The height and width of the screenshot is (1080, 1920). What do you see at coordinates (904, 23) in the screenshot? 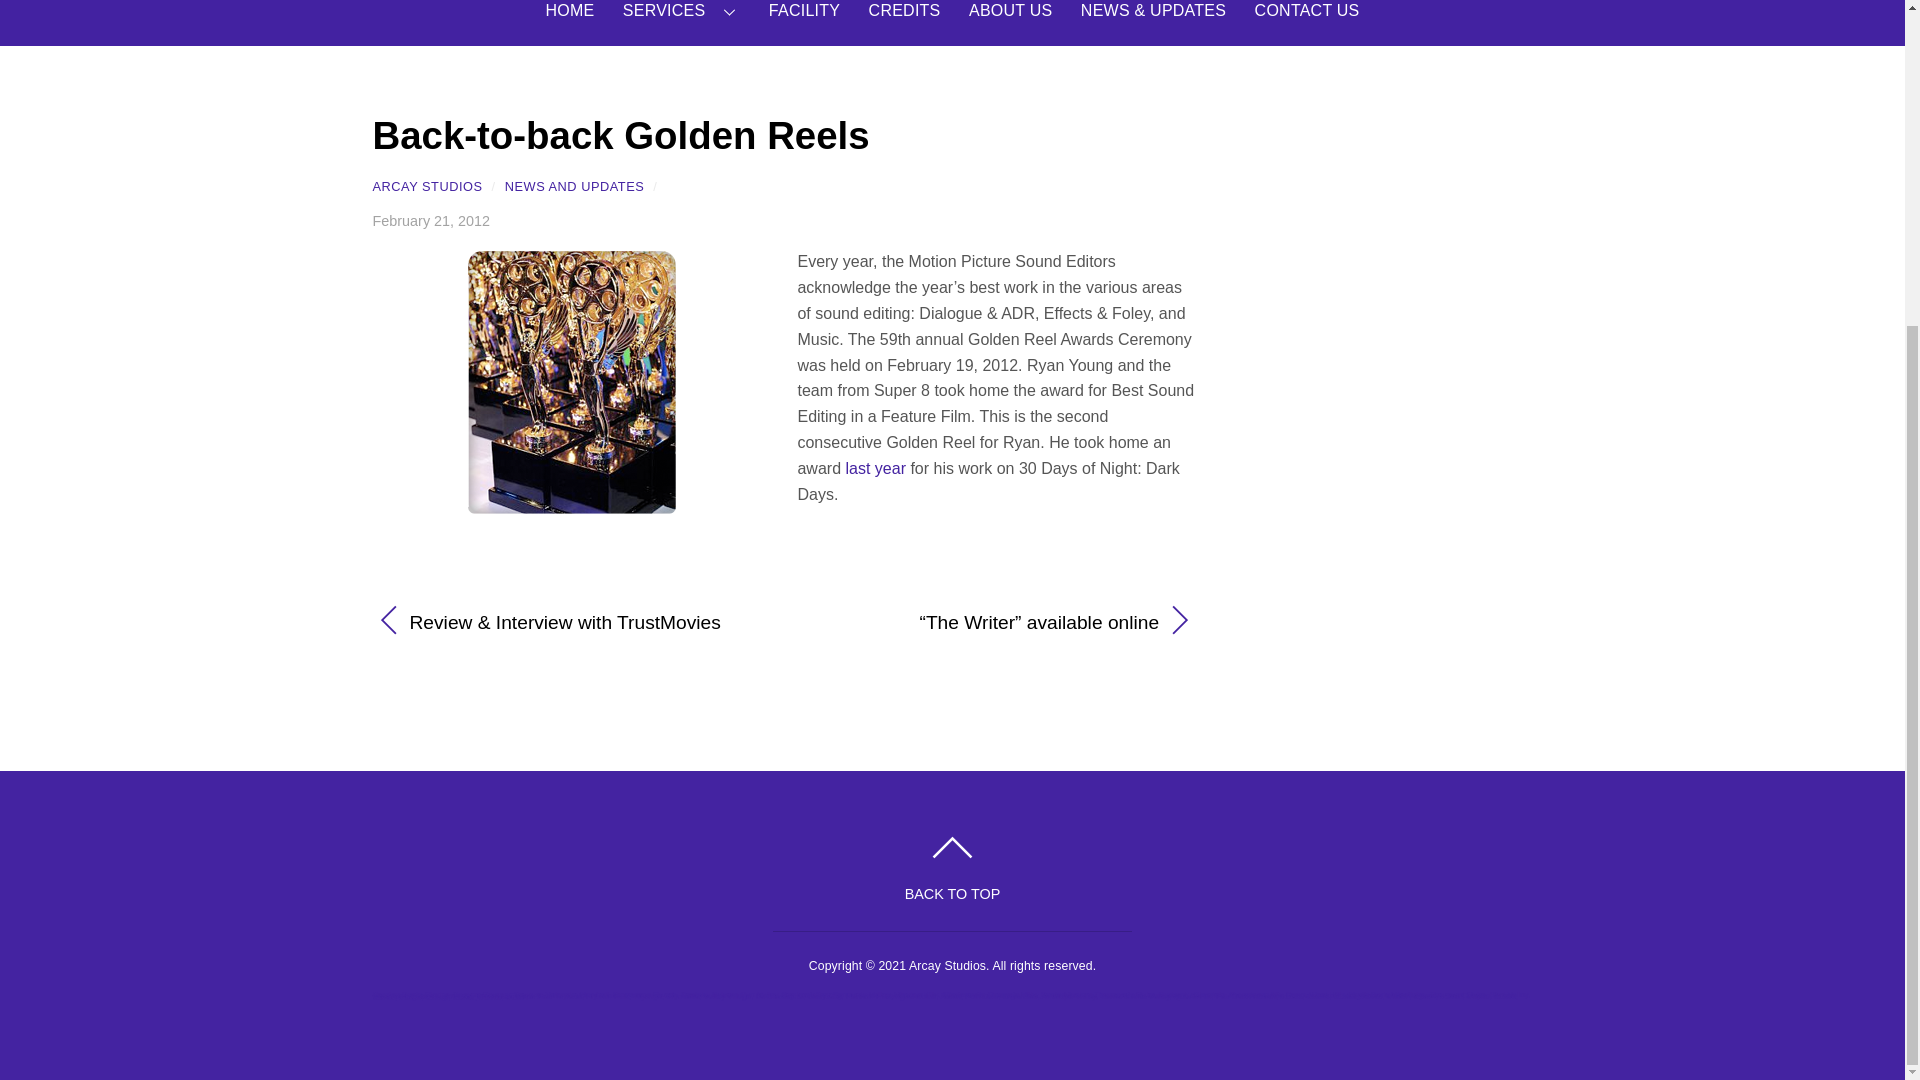
I see `CREDITS` at bounding box center [904, 23].